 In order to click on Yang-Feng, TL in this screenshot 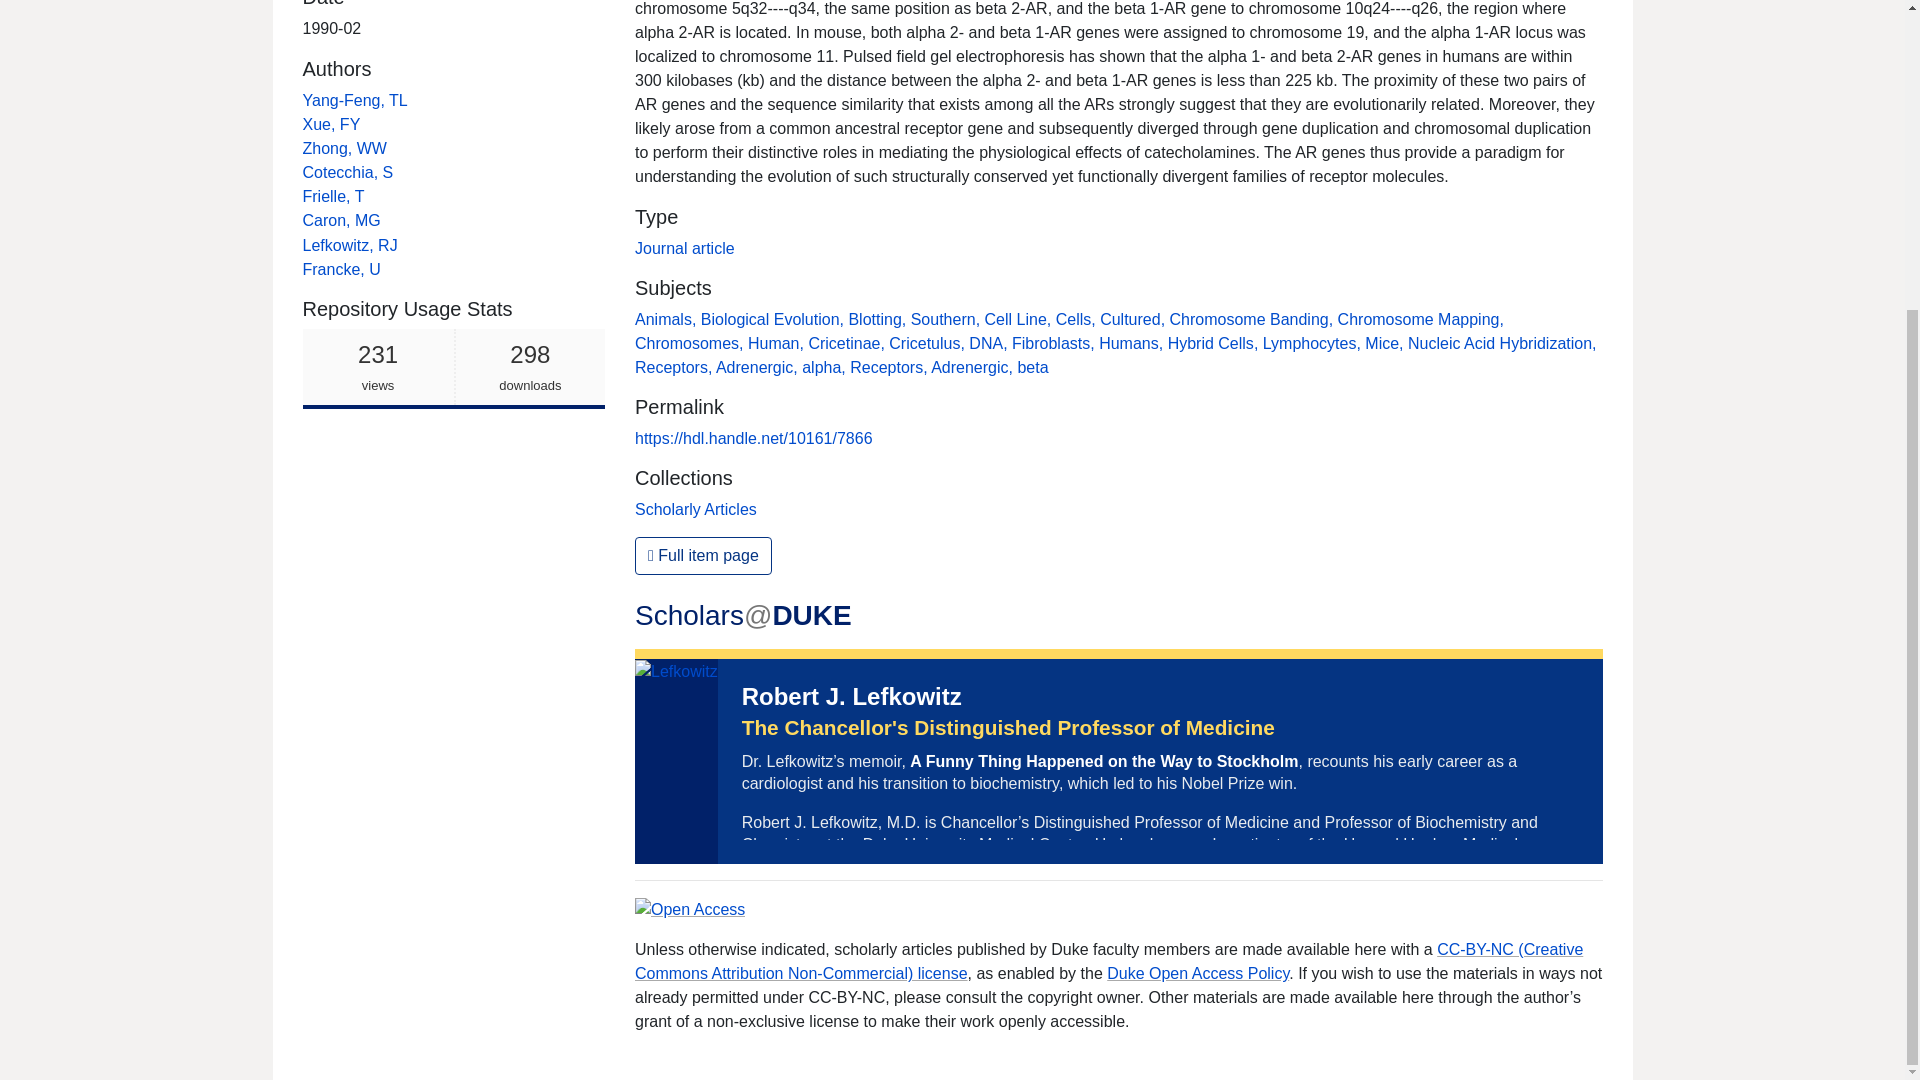, I will do `click(354, 100)`.